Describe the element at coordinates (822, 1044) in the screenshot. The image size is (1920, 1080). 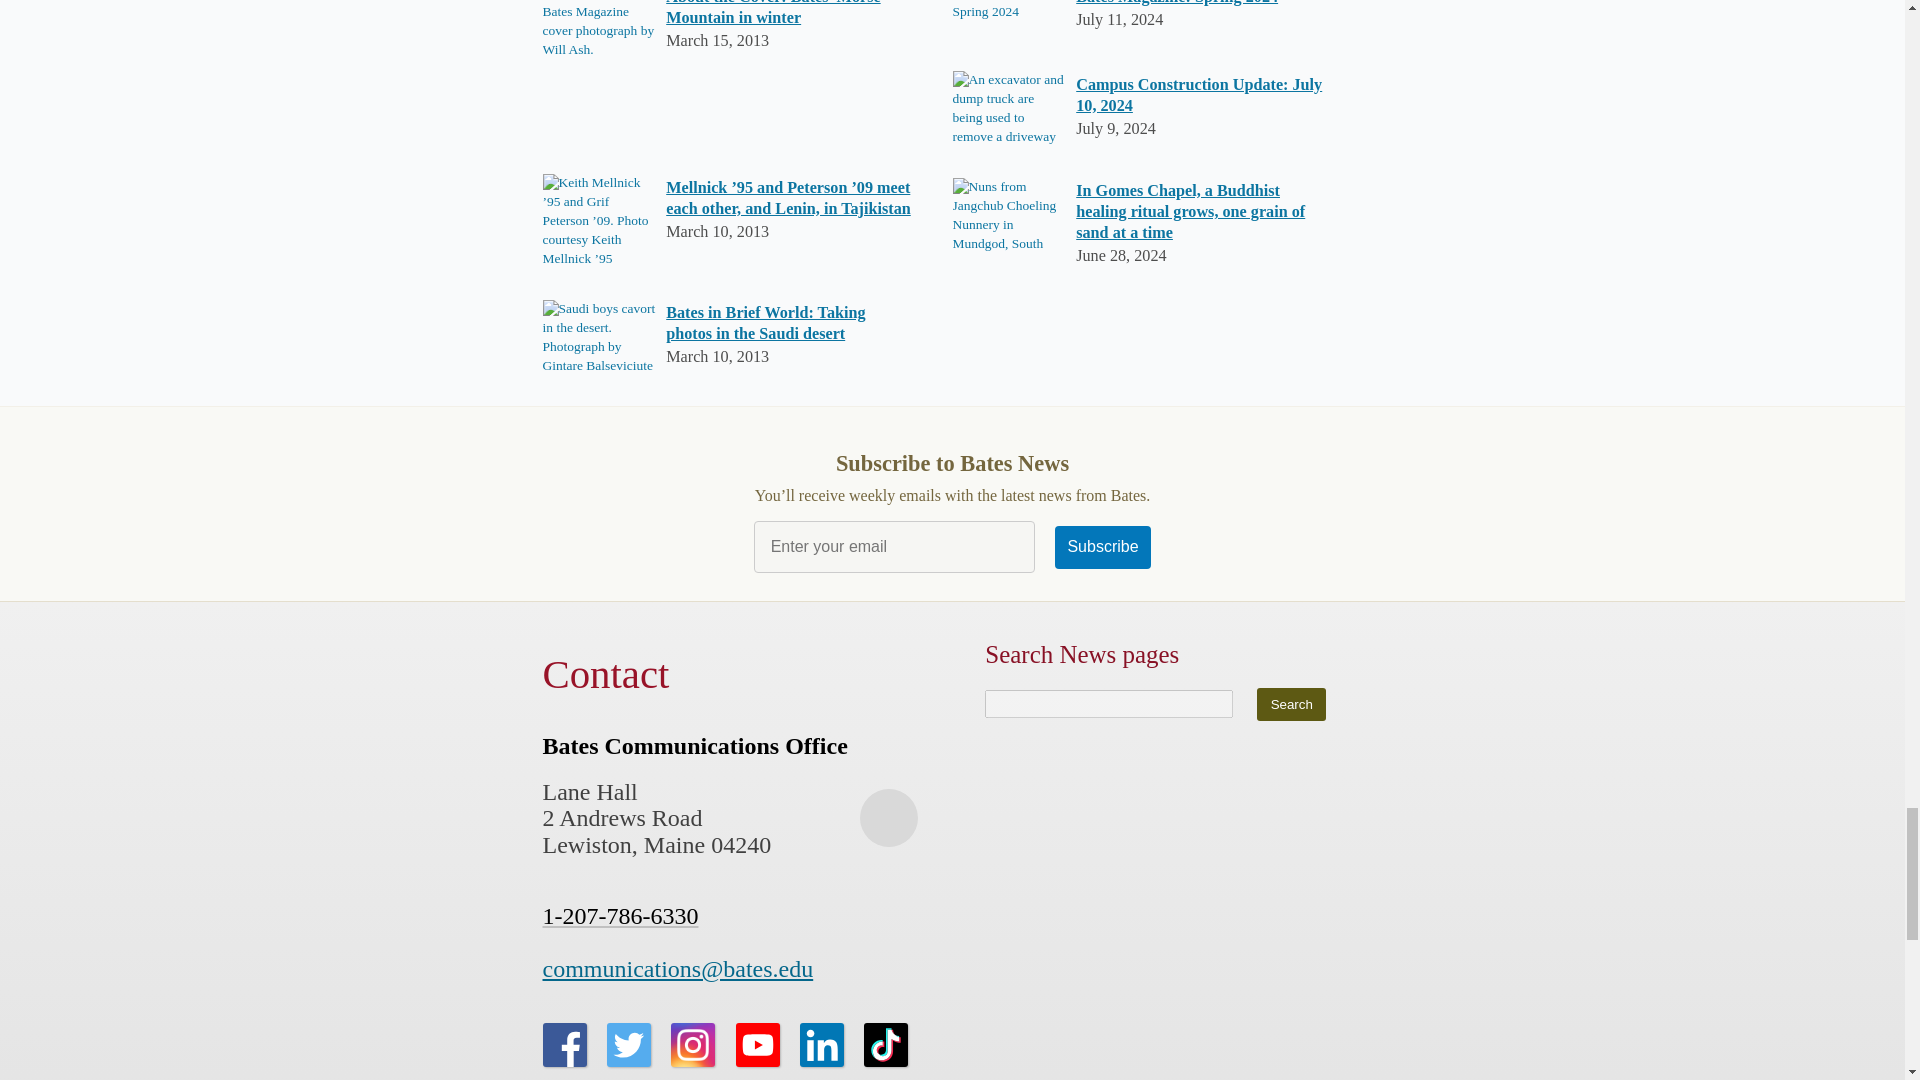
I see `Link to Linkedin` at that location.